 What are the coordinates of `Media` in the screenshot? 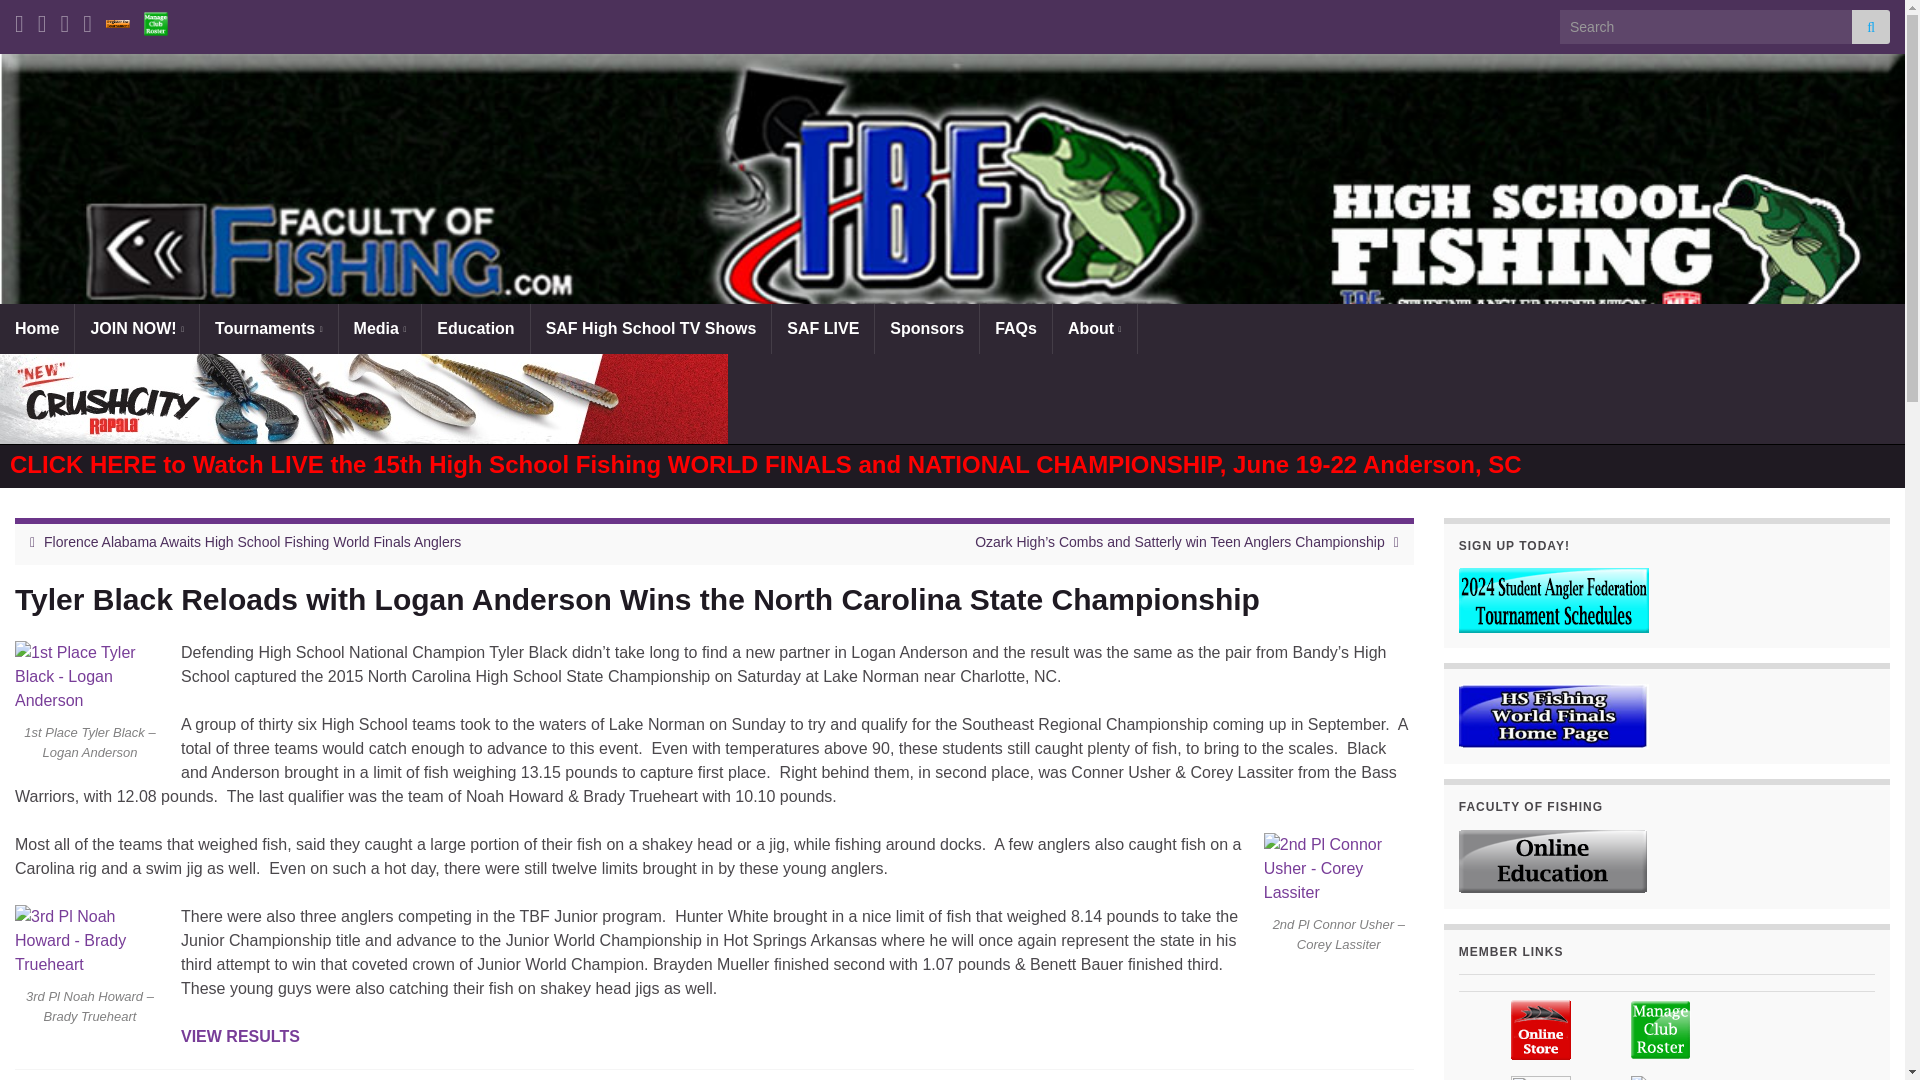 It's located at (380, 328).